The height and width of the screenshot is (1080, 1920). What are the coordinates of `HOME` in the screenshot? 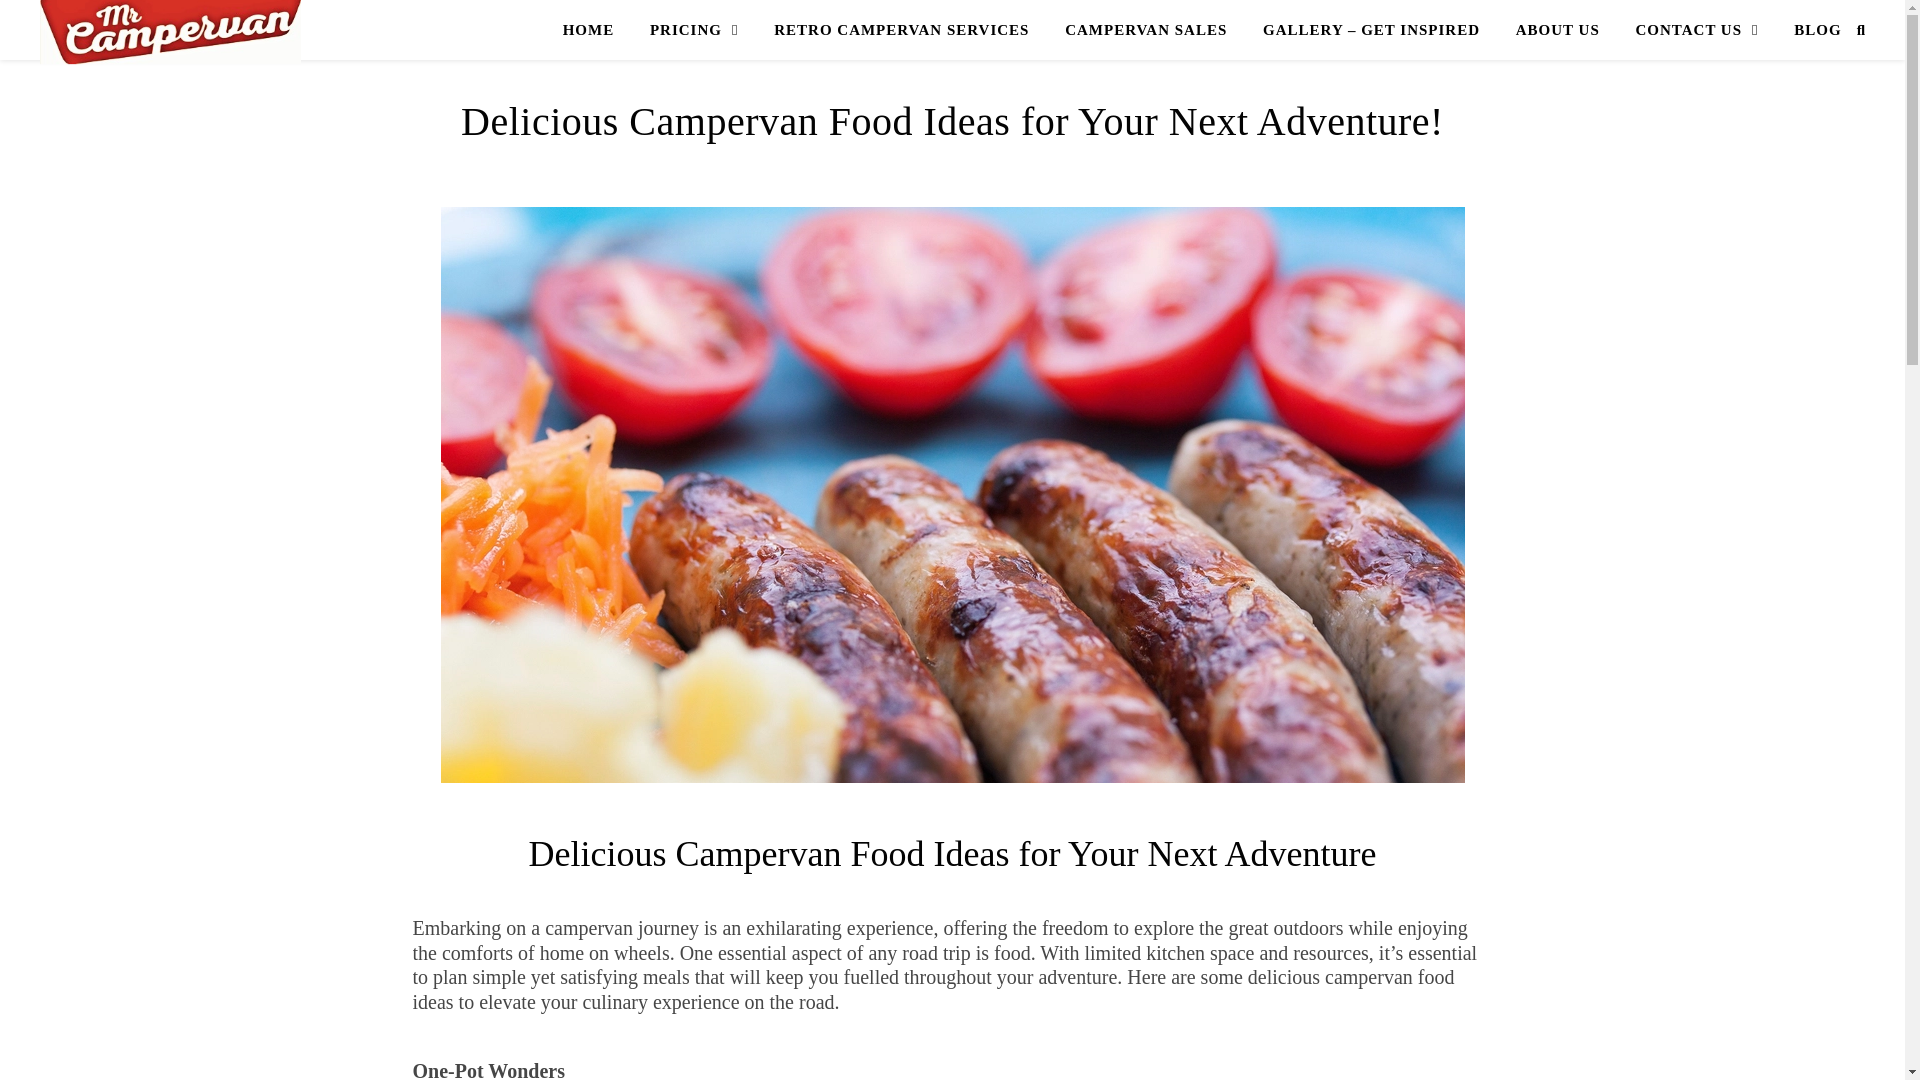 It's located at (596, 30).